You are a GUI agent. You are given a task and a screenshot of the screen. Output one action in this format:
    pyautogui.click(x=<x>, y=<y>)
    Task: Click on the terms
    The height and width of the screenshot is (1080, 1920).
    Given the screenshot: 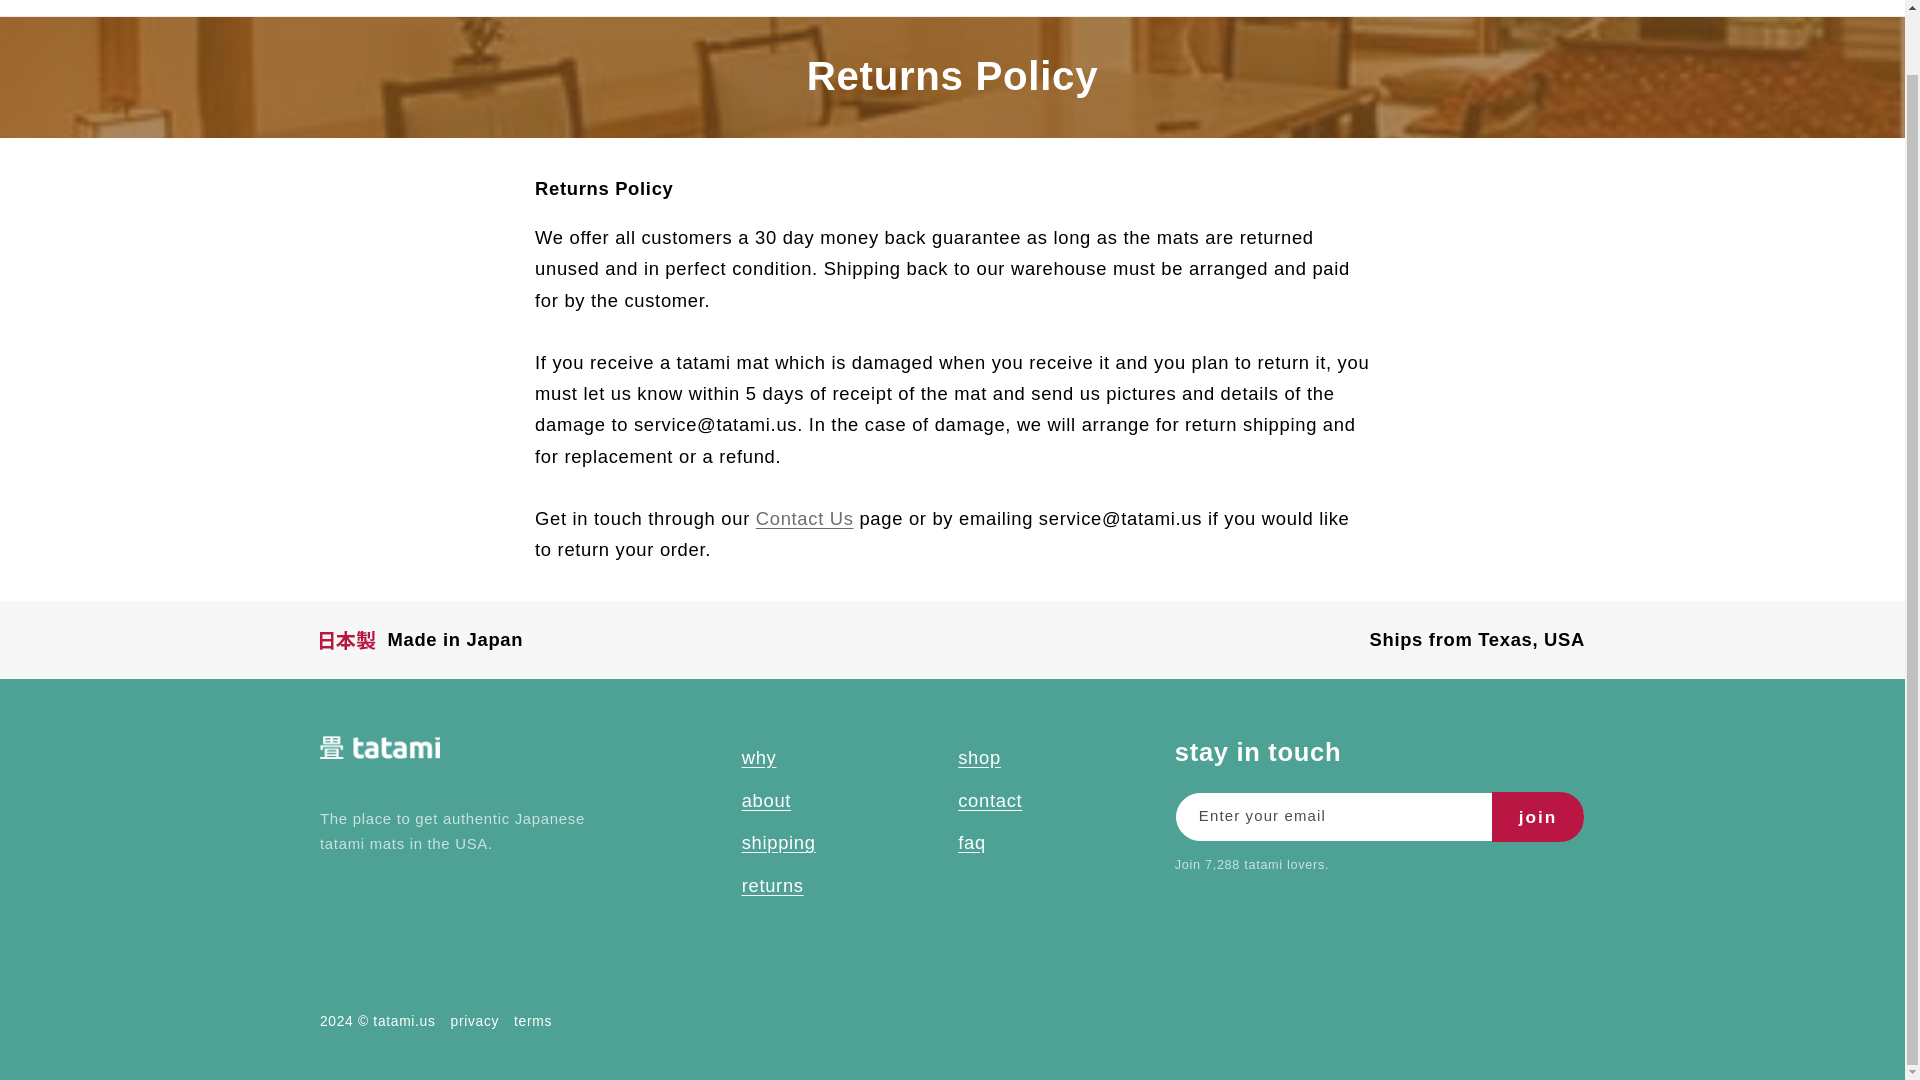 What is the action you would take?
    pyautogui.click(x=533, y=1022)
    